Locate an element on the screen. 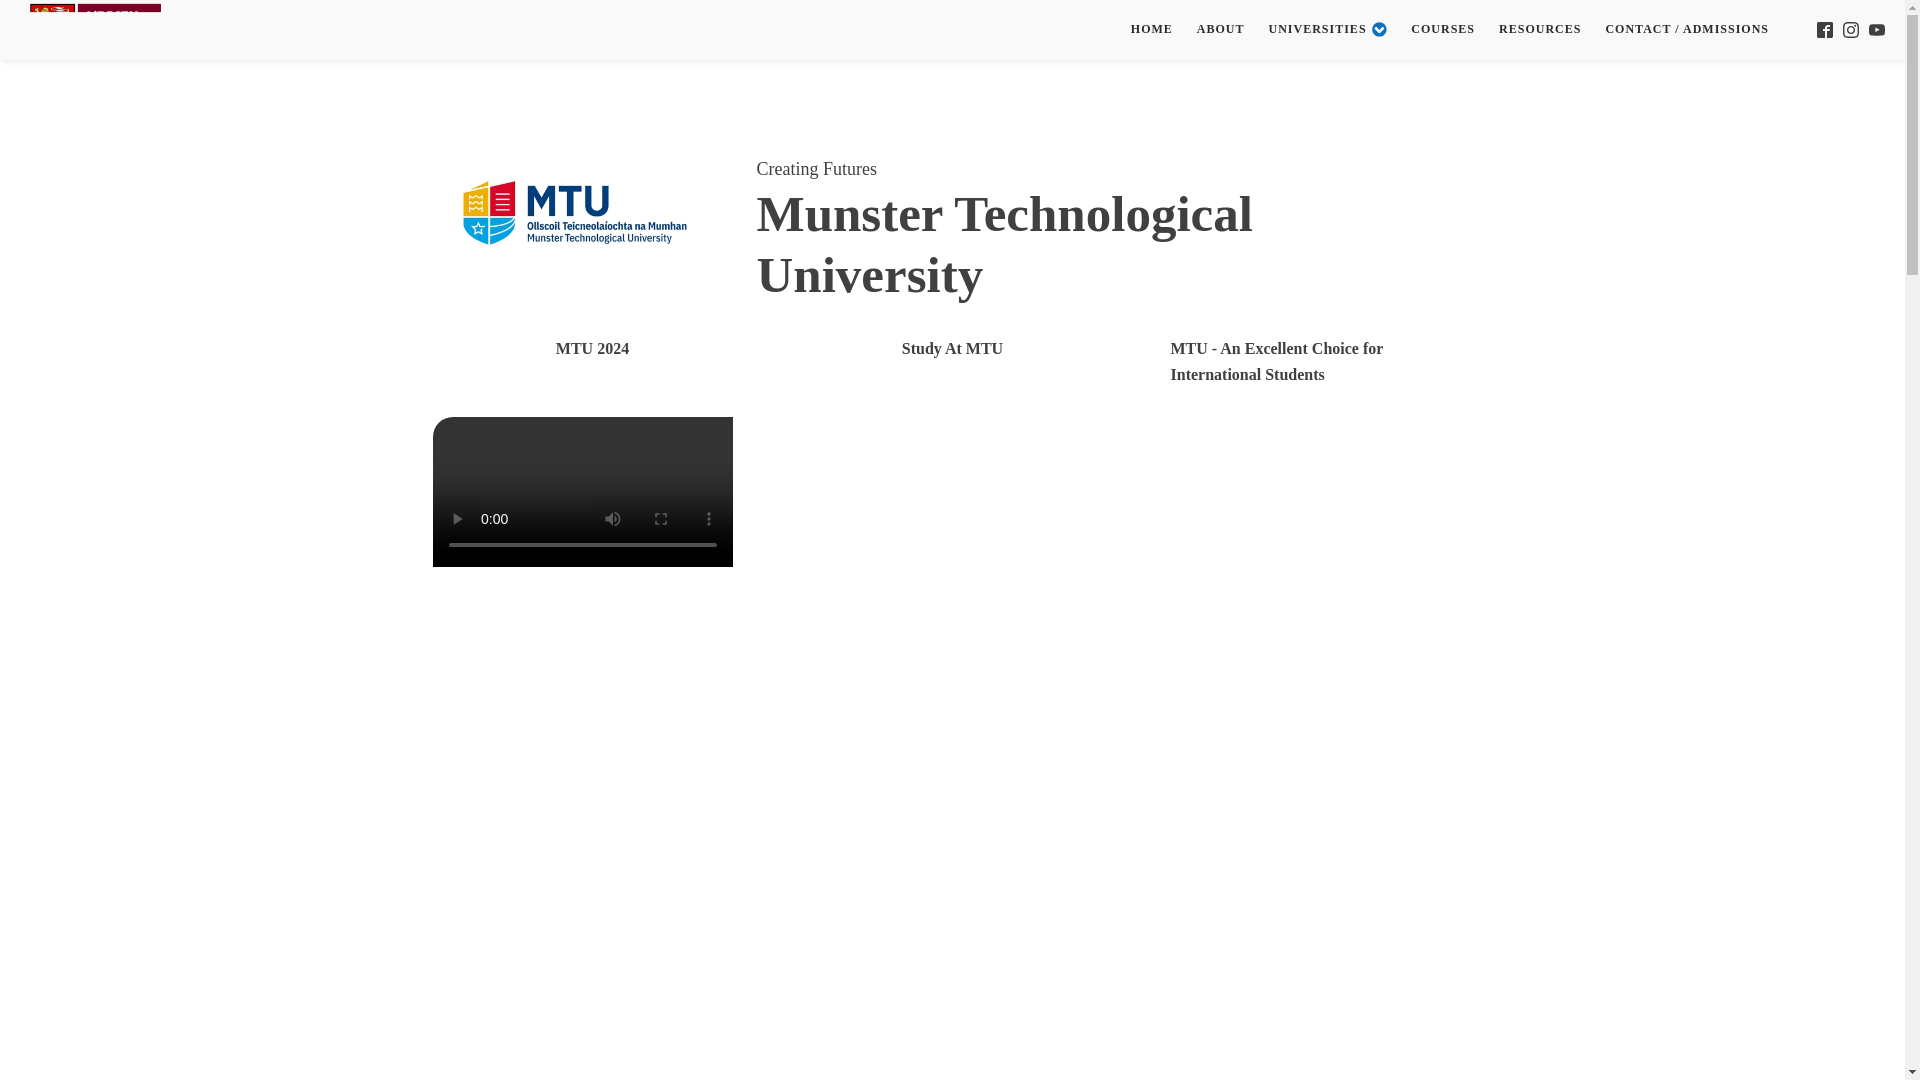 The image size is (1920, 1080). COURSES is located at coordinates (1442, 29).